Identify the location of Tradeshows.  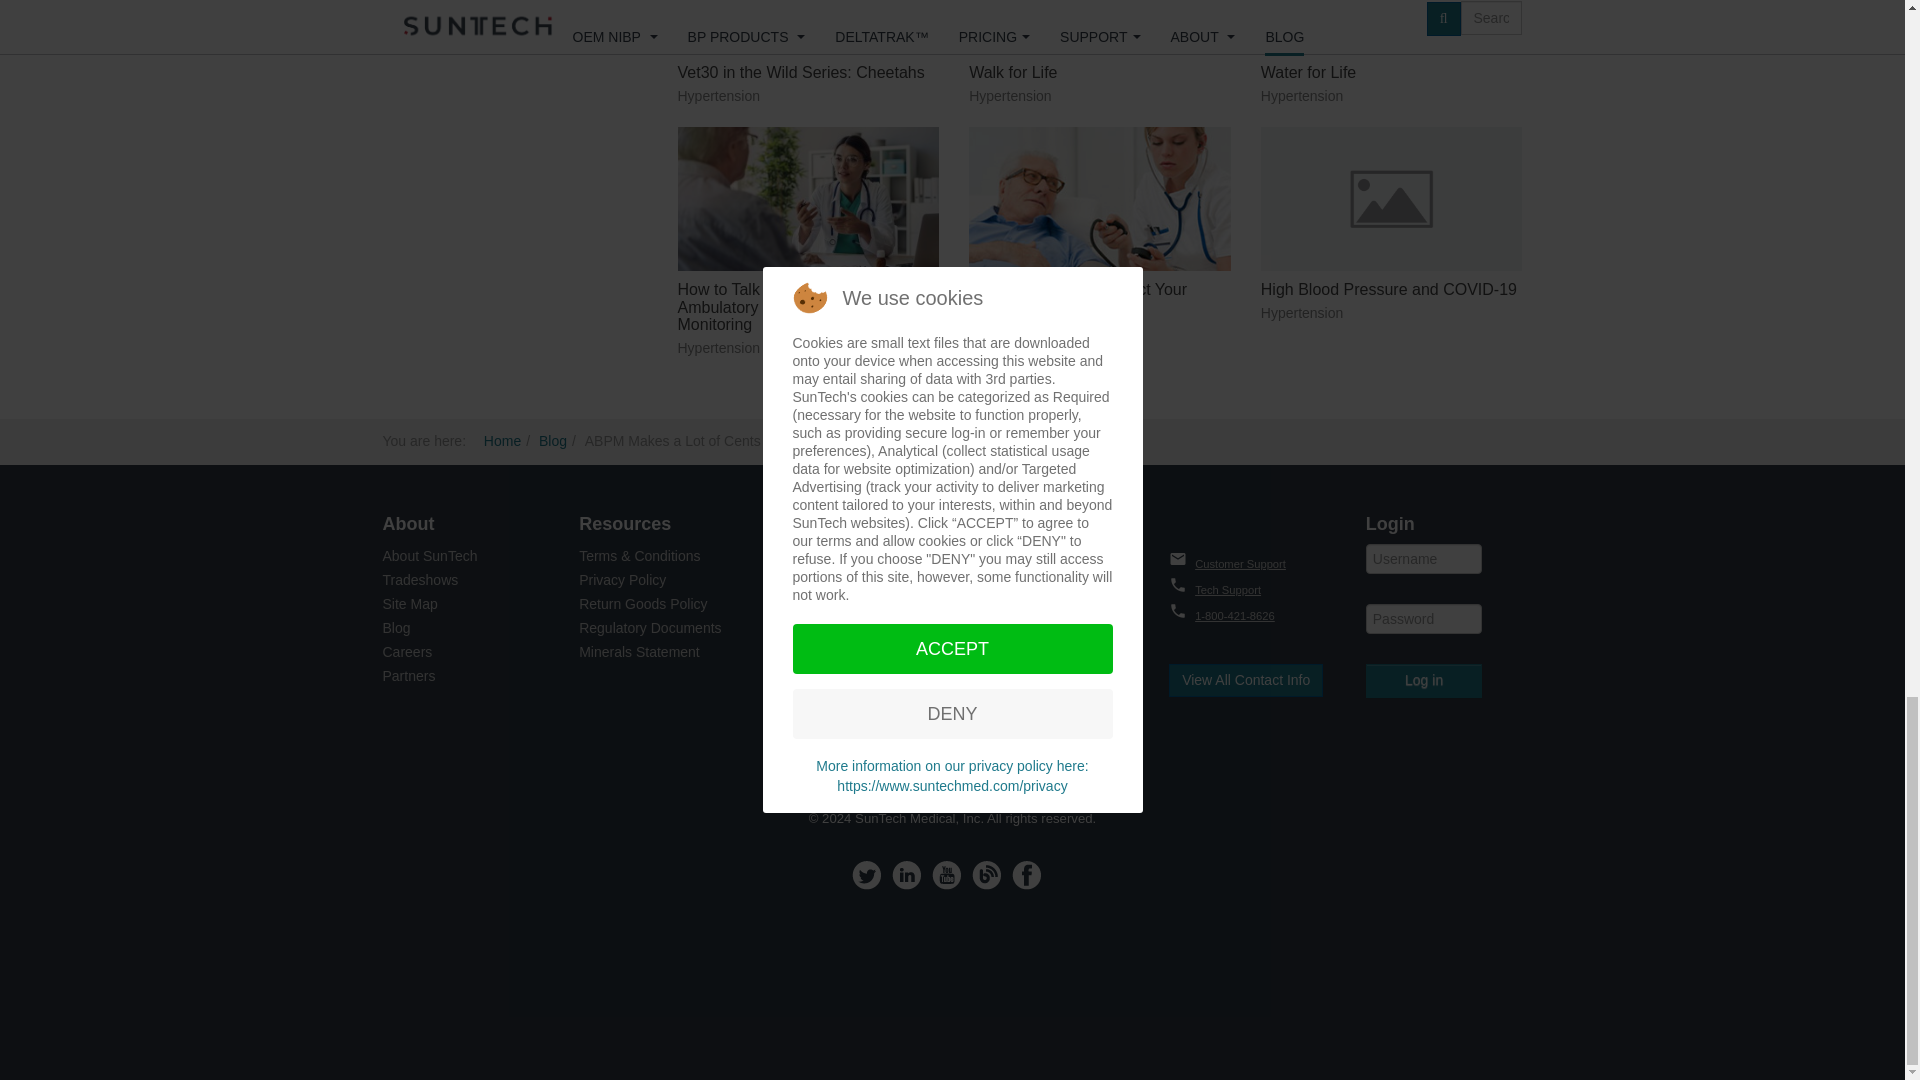
(420, 580).